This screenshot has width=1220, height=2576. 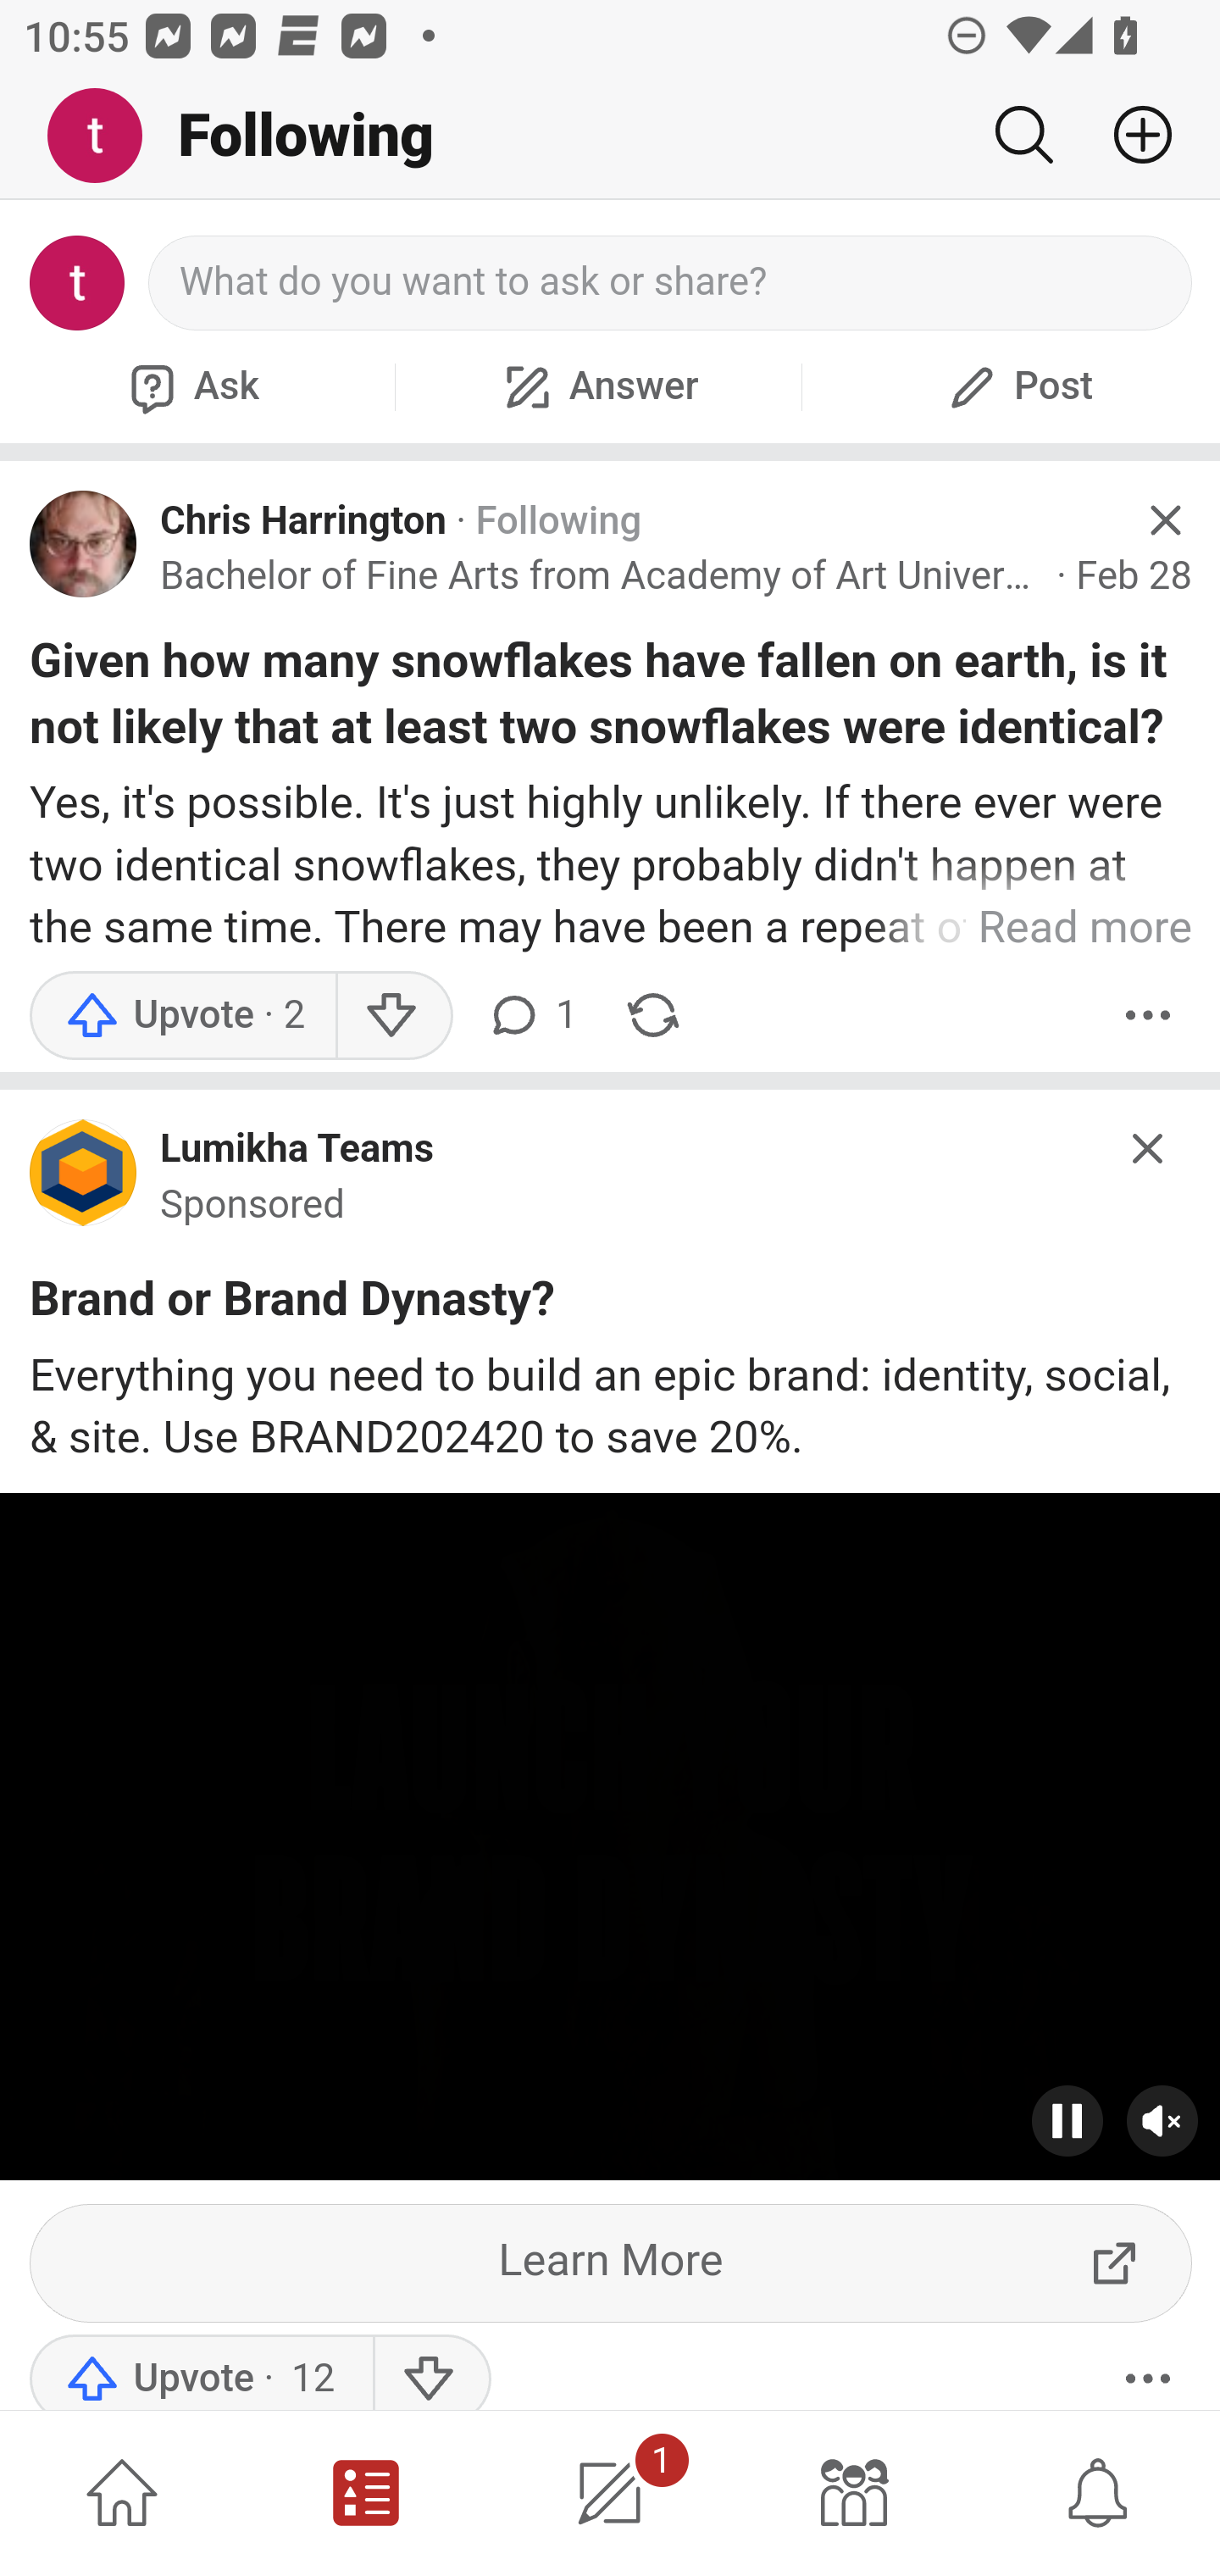 I want to click on VolumeMuted, so click(x=1163, y=2121).